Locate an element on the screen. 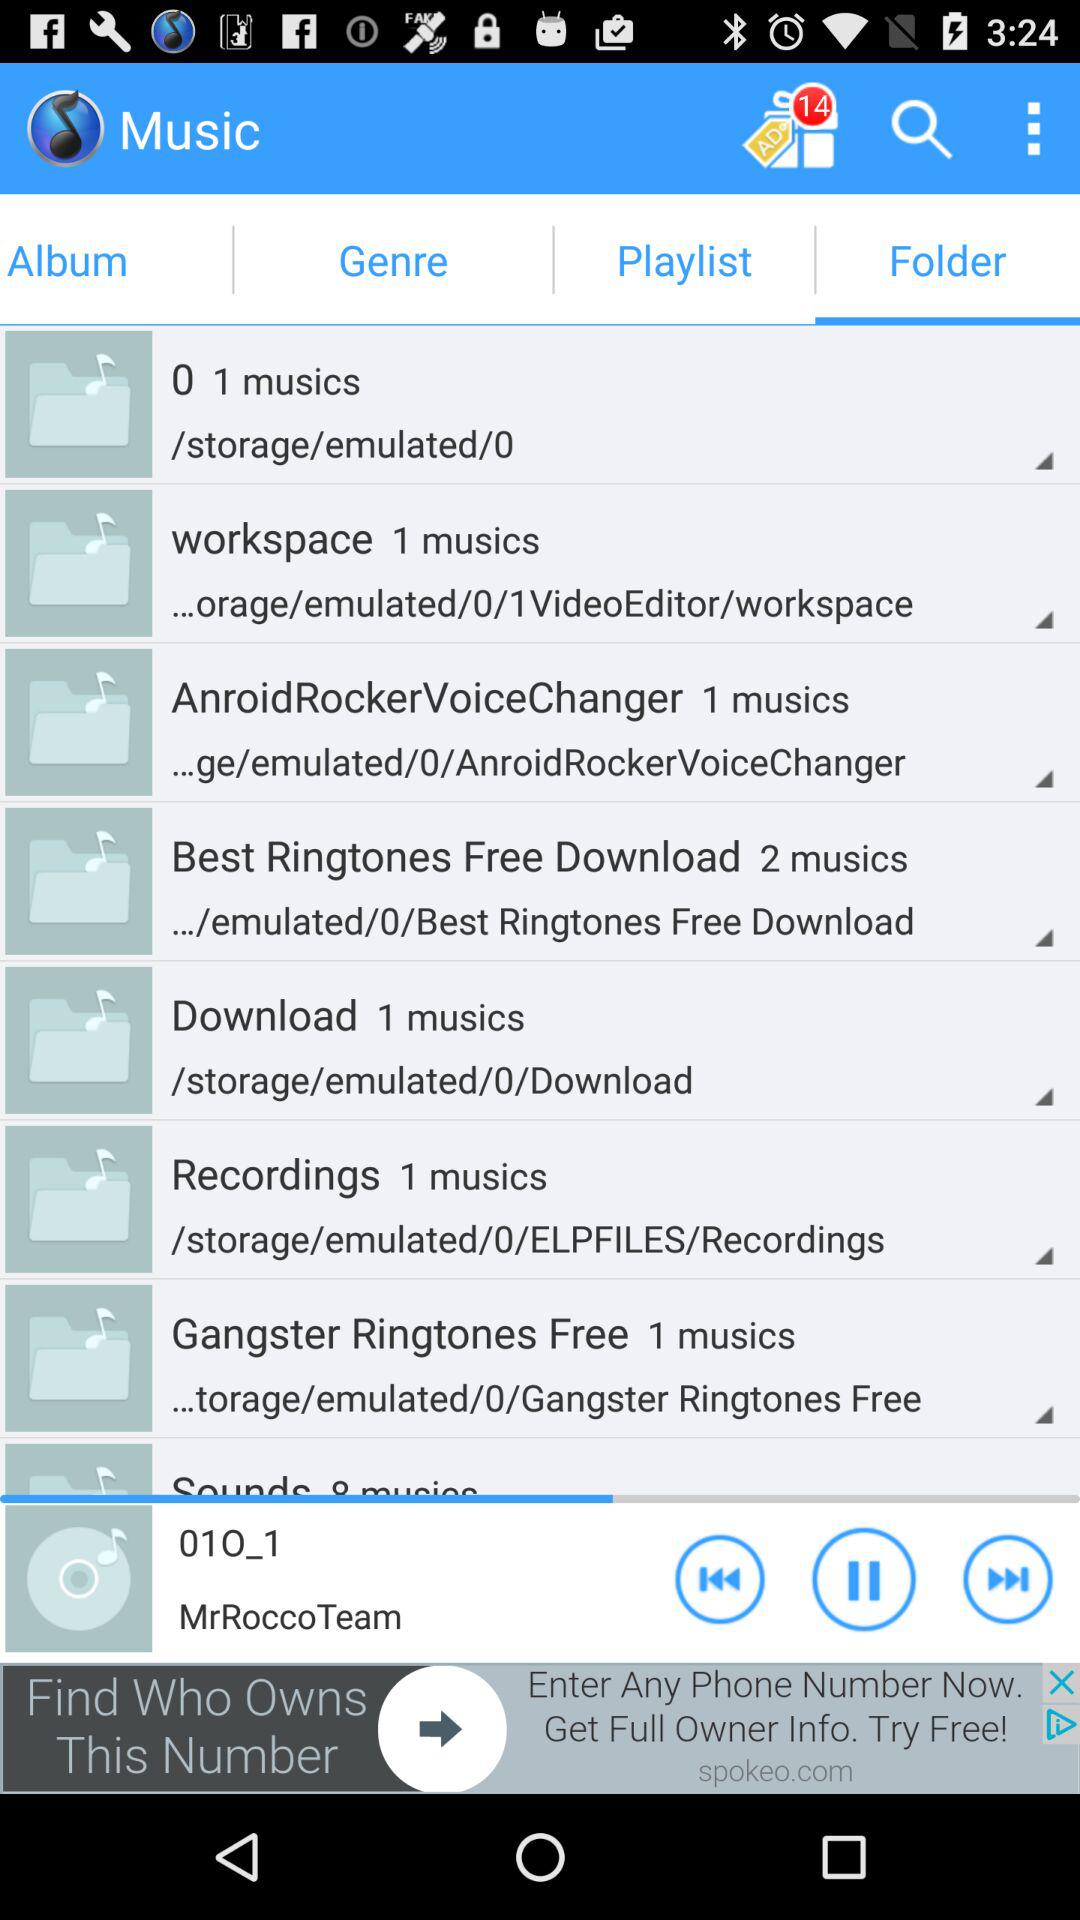  pause audio is located at coordinates (864, 1578).